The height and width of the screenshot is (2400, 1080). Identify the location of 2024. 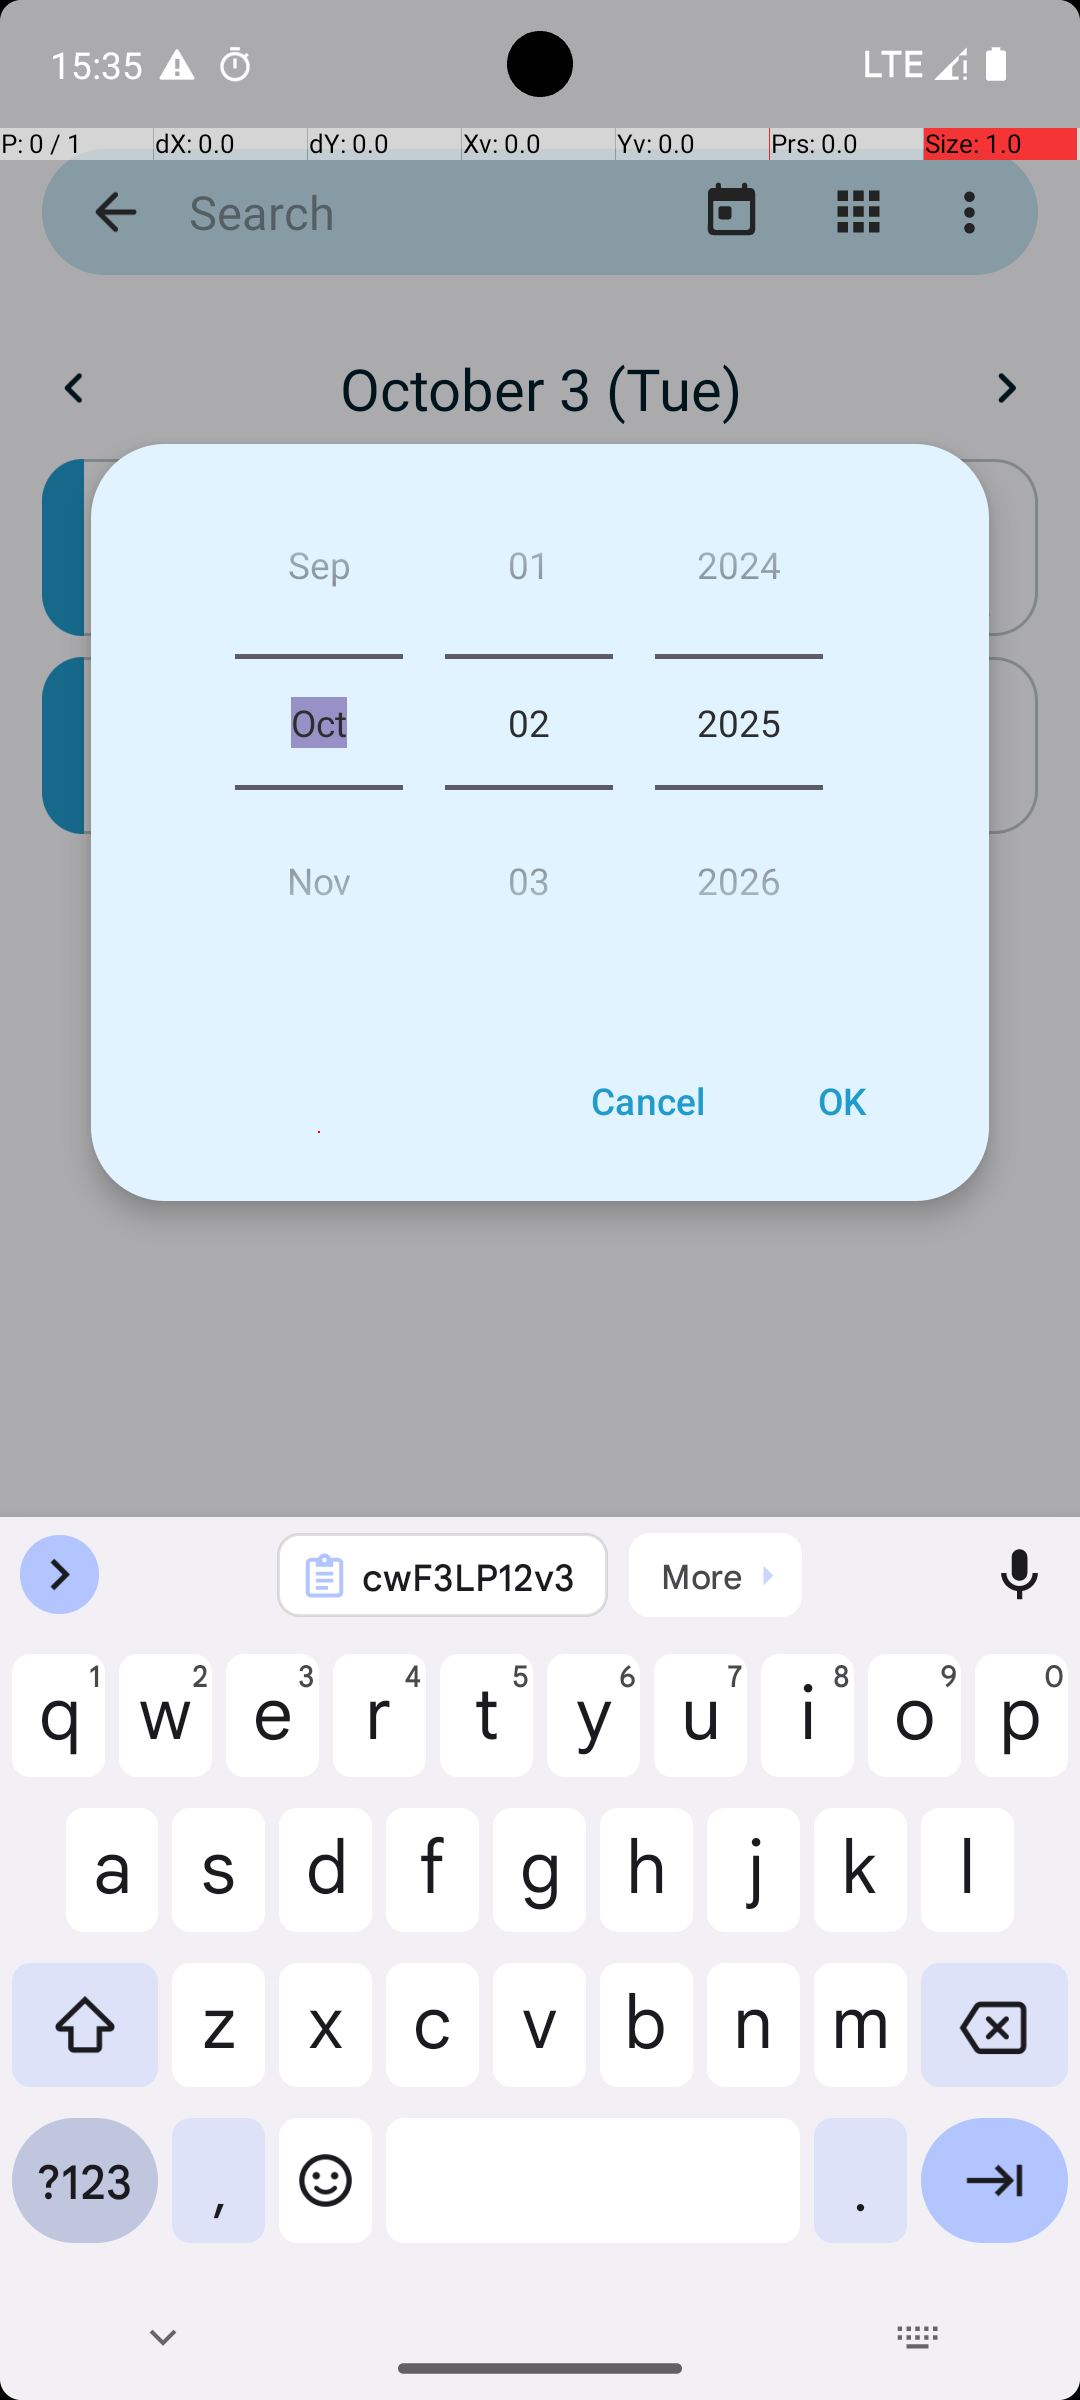
(739, 982).